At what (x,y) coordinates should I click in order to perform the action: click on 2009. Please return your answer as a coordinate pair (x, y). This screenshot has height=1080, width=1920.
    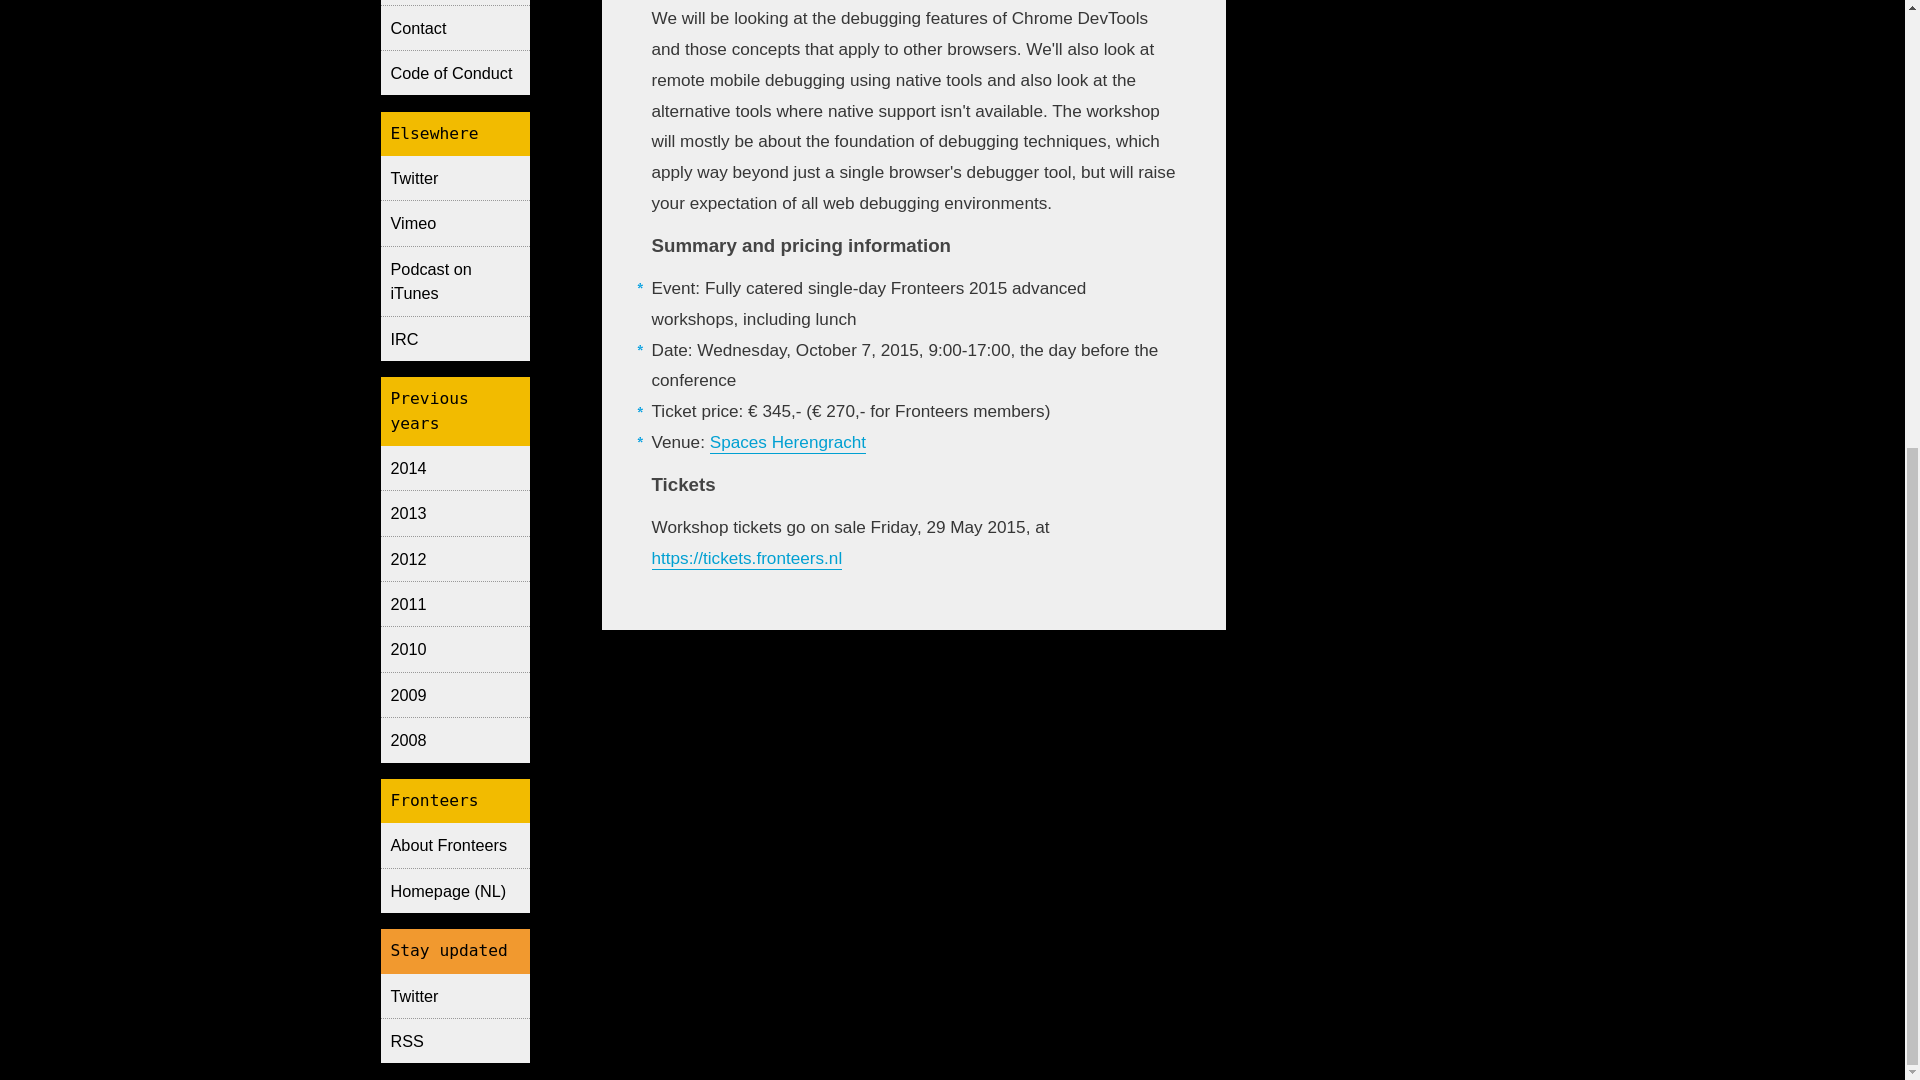
    Looking at the image, I should click on (454, 694).